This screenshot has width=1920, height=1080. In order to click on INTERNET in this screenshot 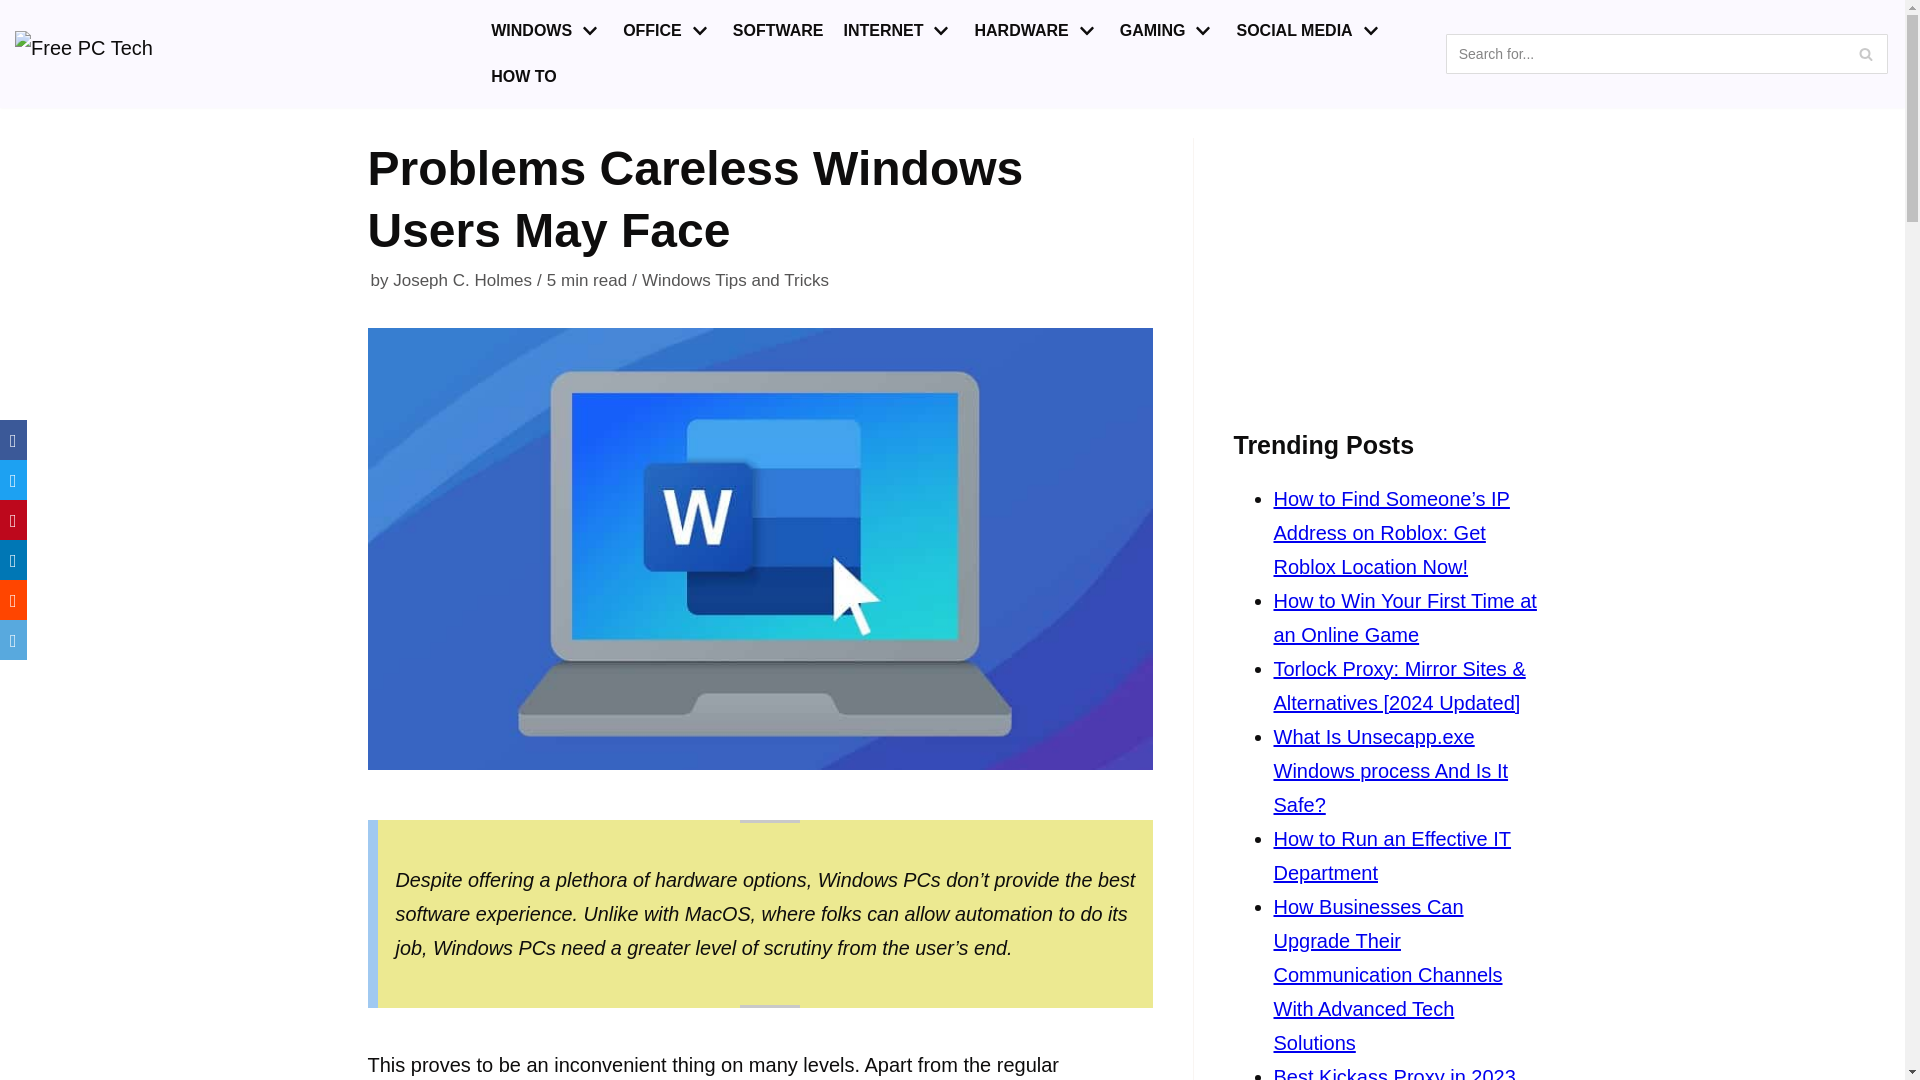, I will do `click(898, 31)`.